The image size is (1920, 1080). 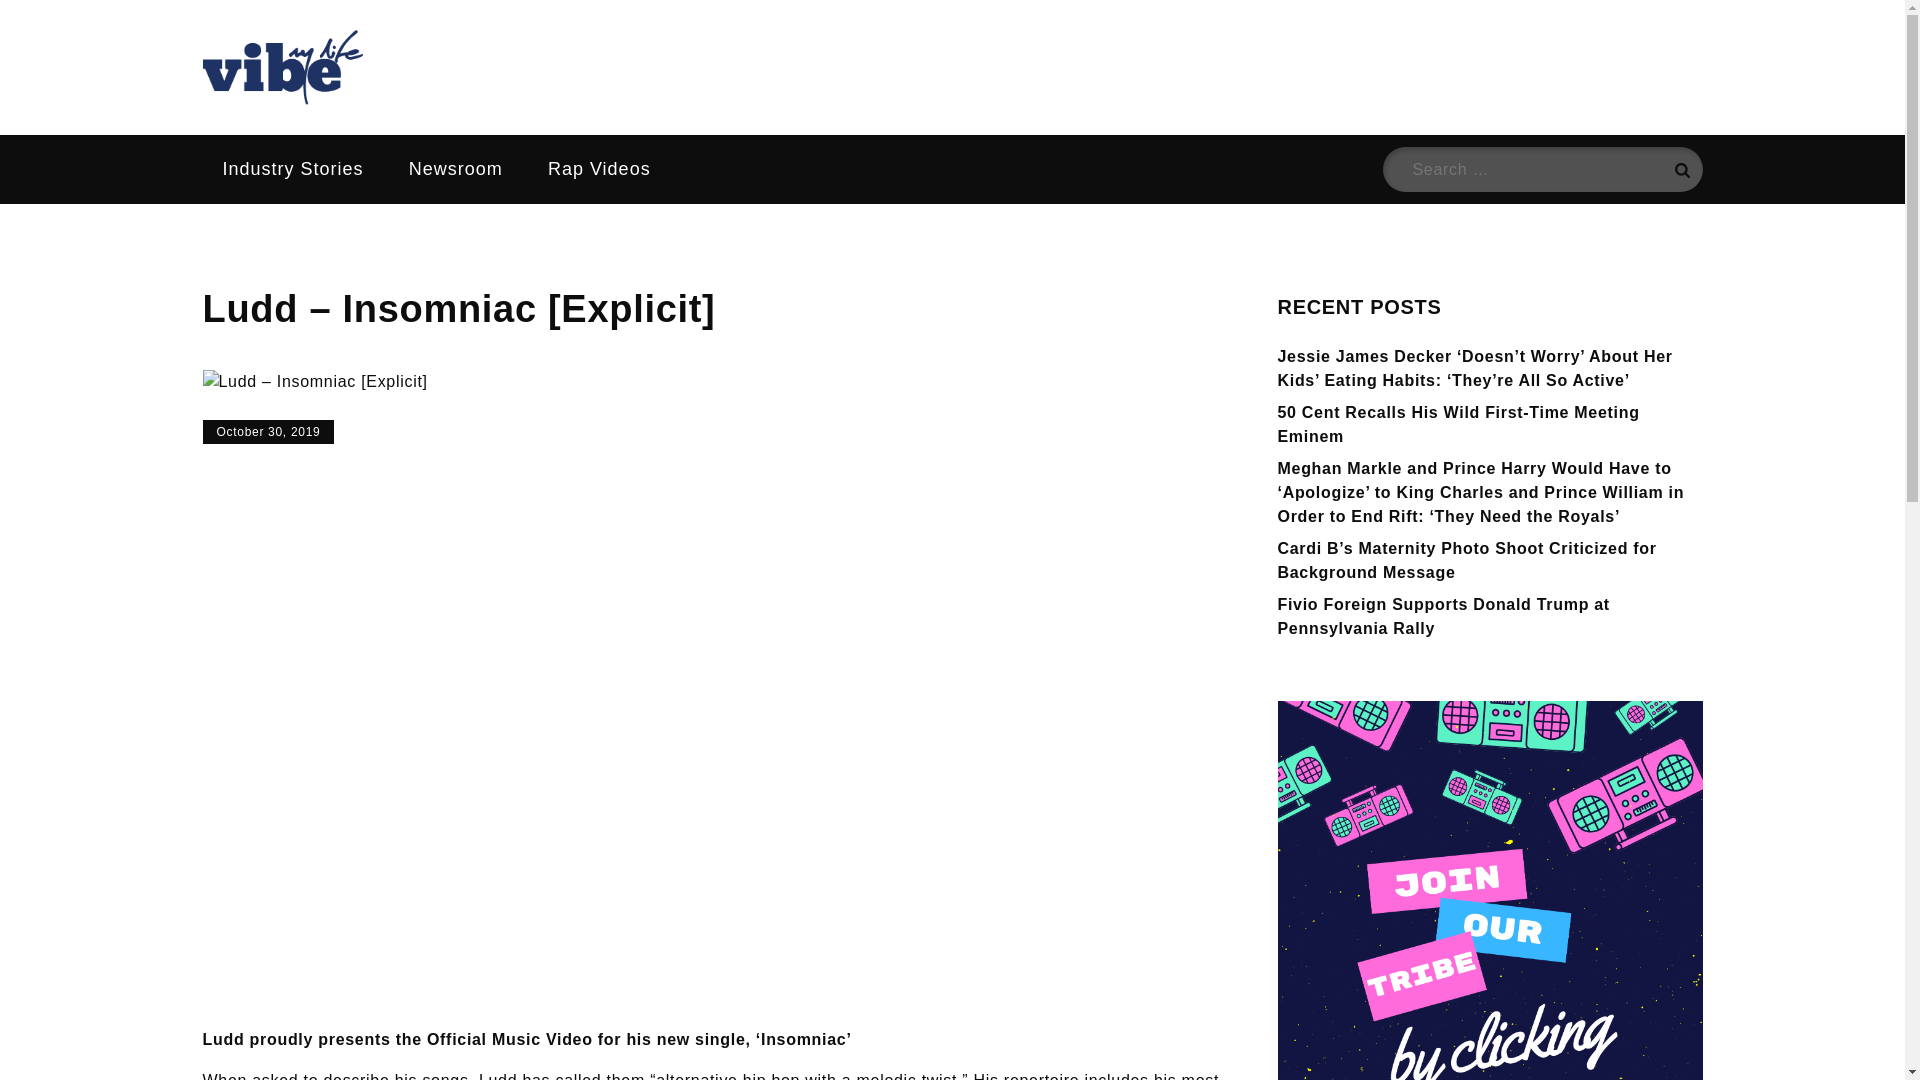 I want to click on Fivio Foreign Supports Donald Trump at Pennsylvania Rally, so click(x=1444, y=616).